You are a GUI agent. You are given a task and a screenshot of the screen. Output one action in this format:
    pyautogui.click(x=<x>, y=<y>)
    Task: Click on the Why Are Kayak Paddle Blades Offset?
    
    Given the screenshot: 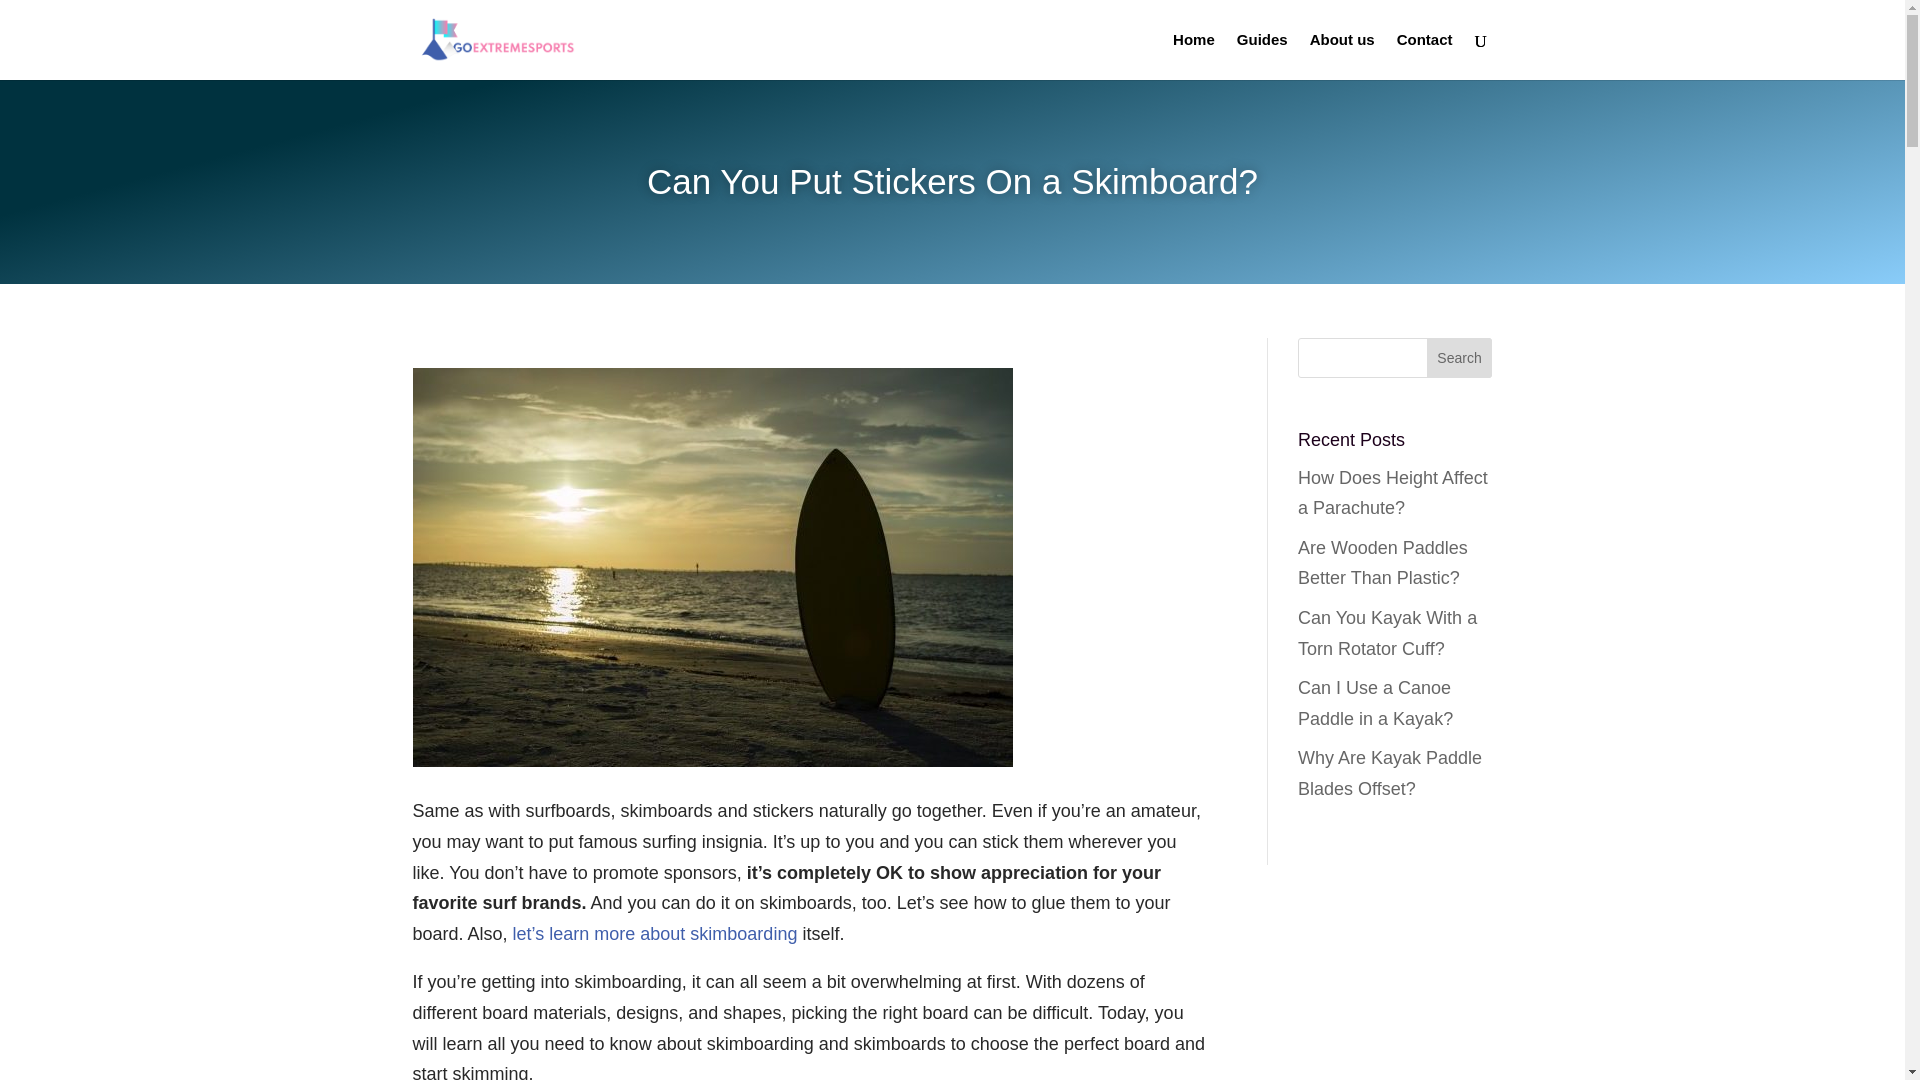 What is the action you would take?
    pyautogui.click(x=1390, y=774)
    